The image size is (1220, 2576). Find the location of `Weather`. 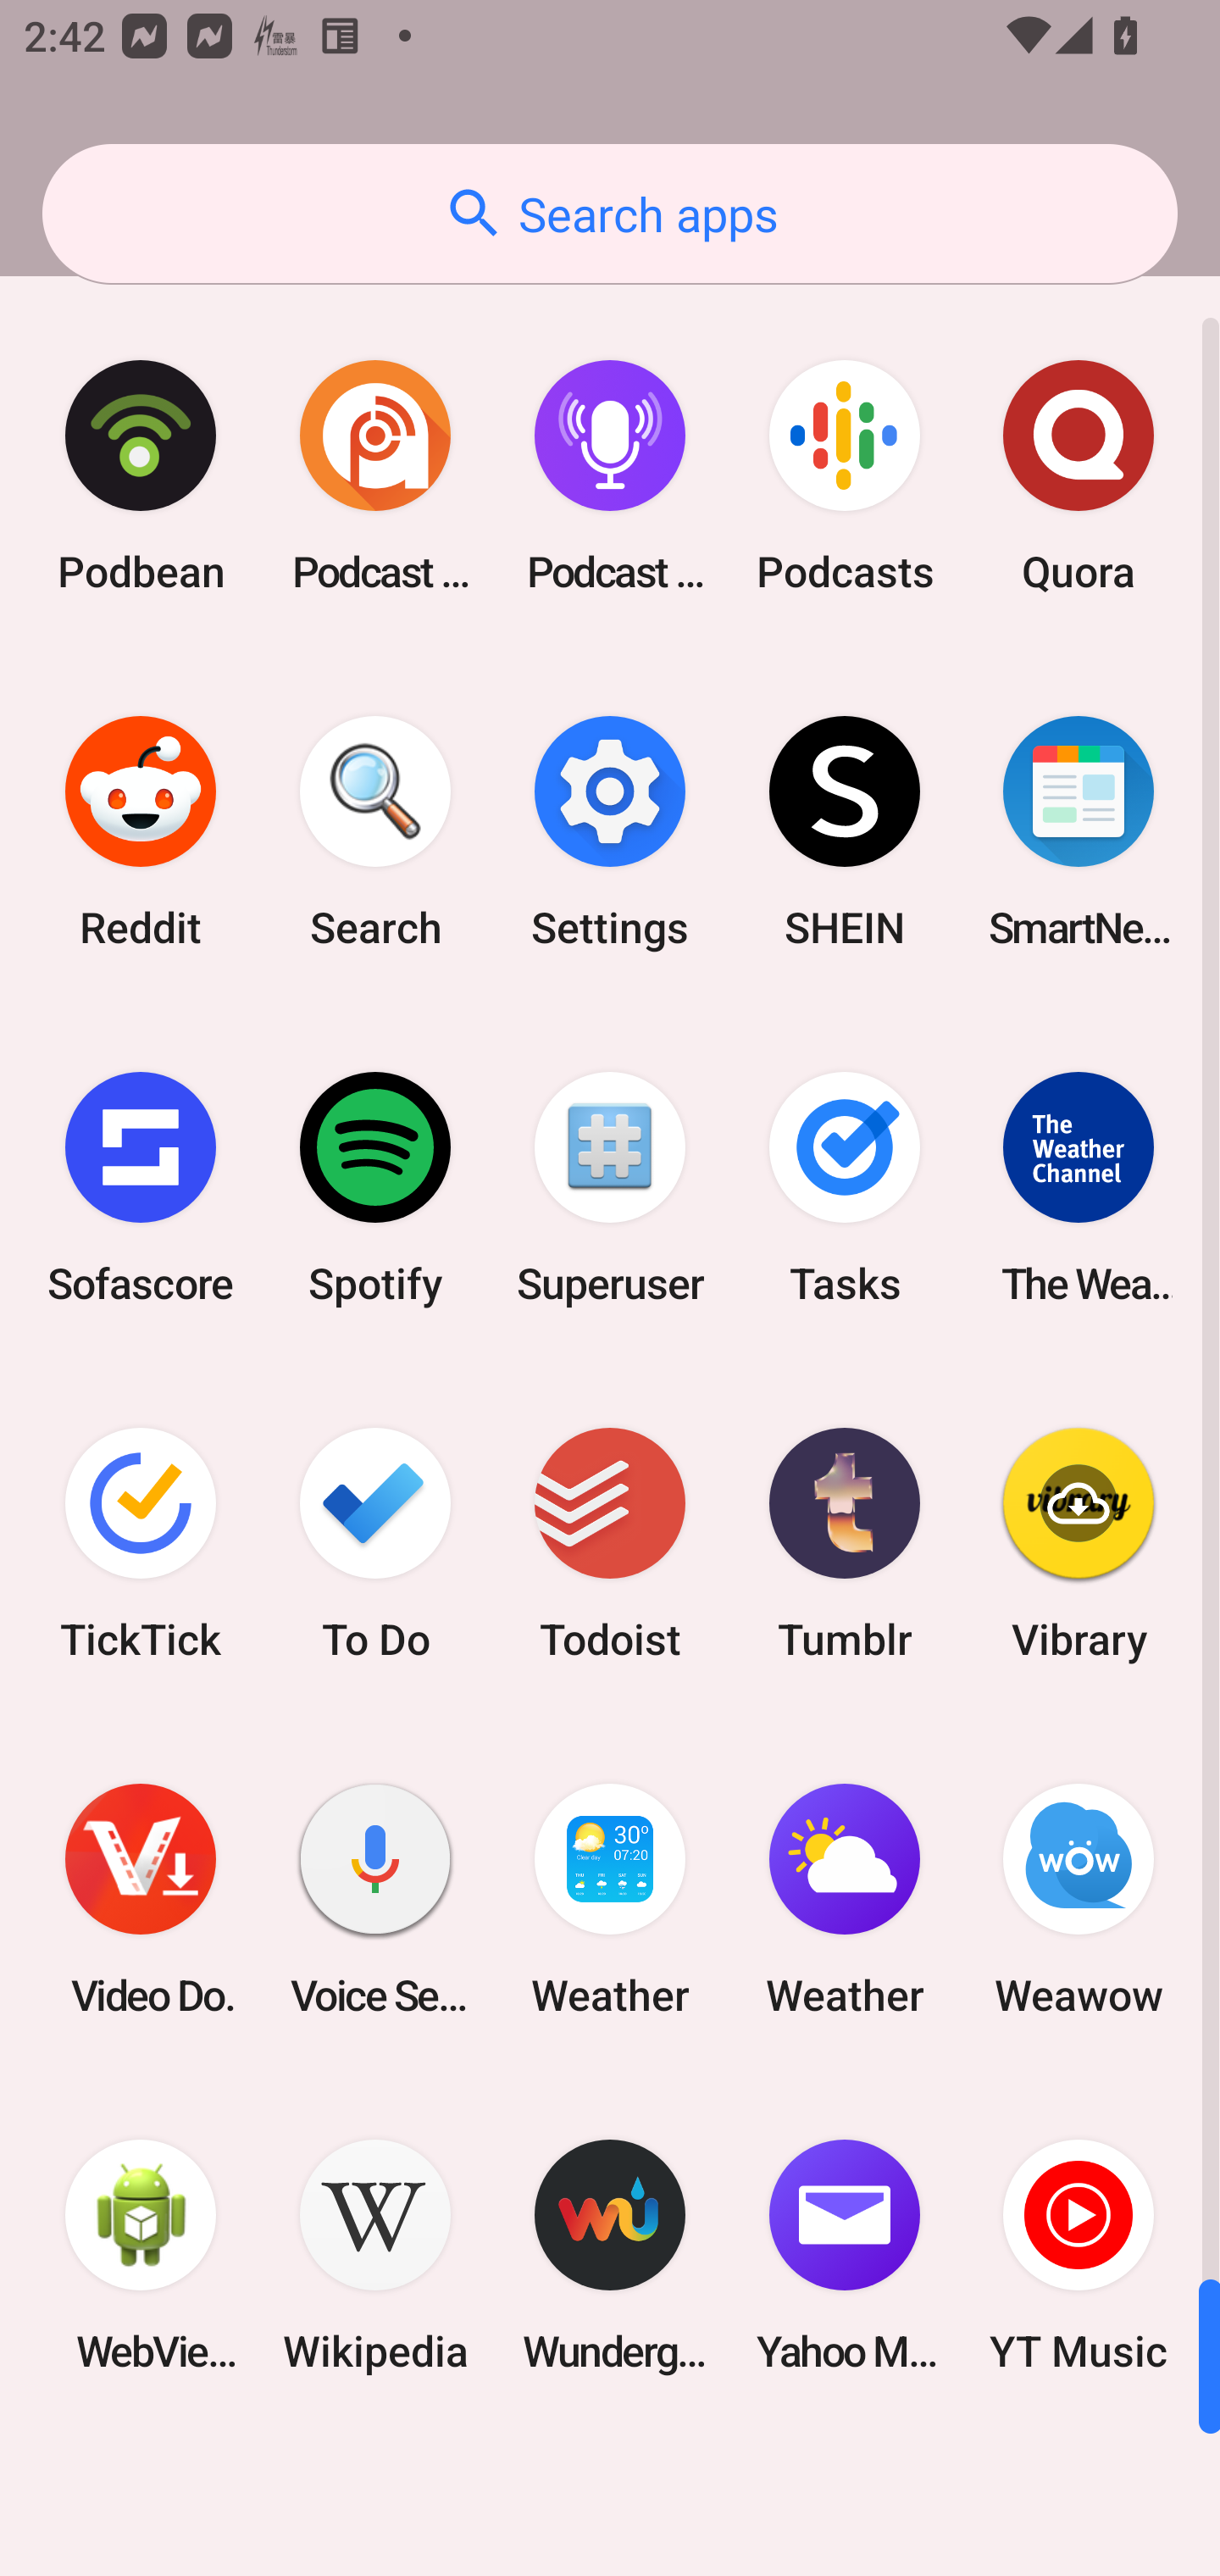

Weather is located at coordinates (610, 1900).